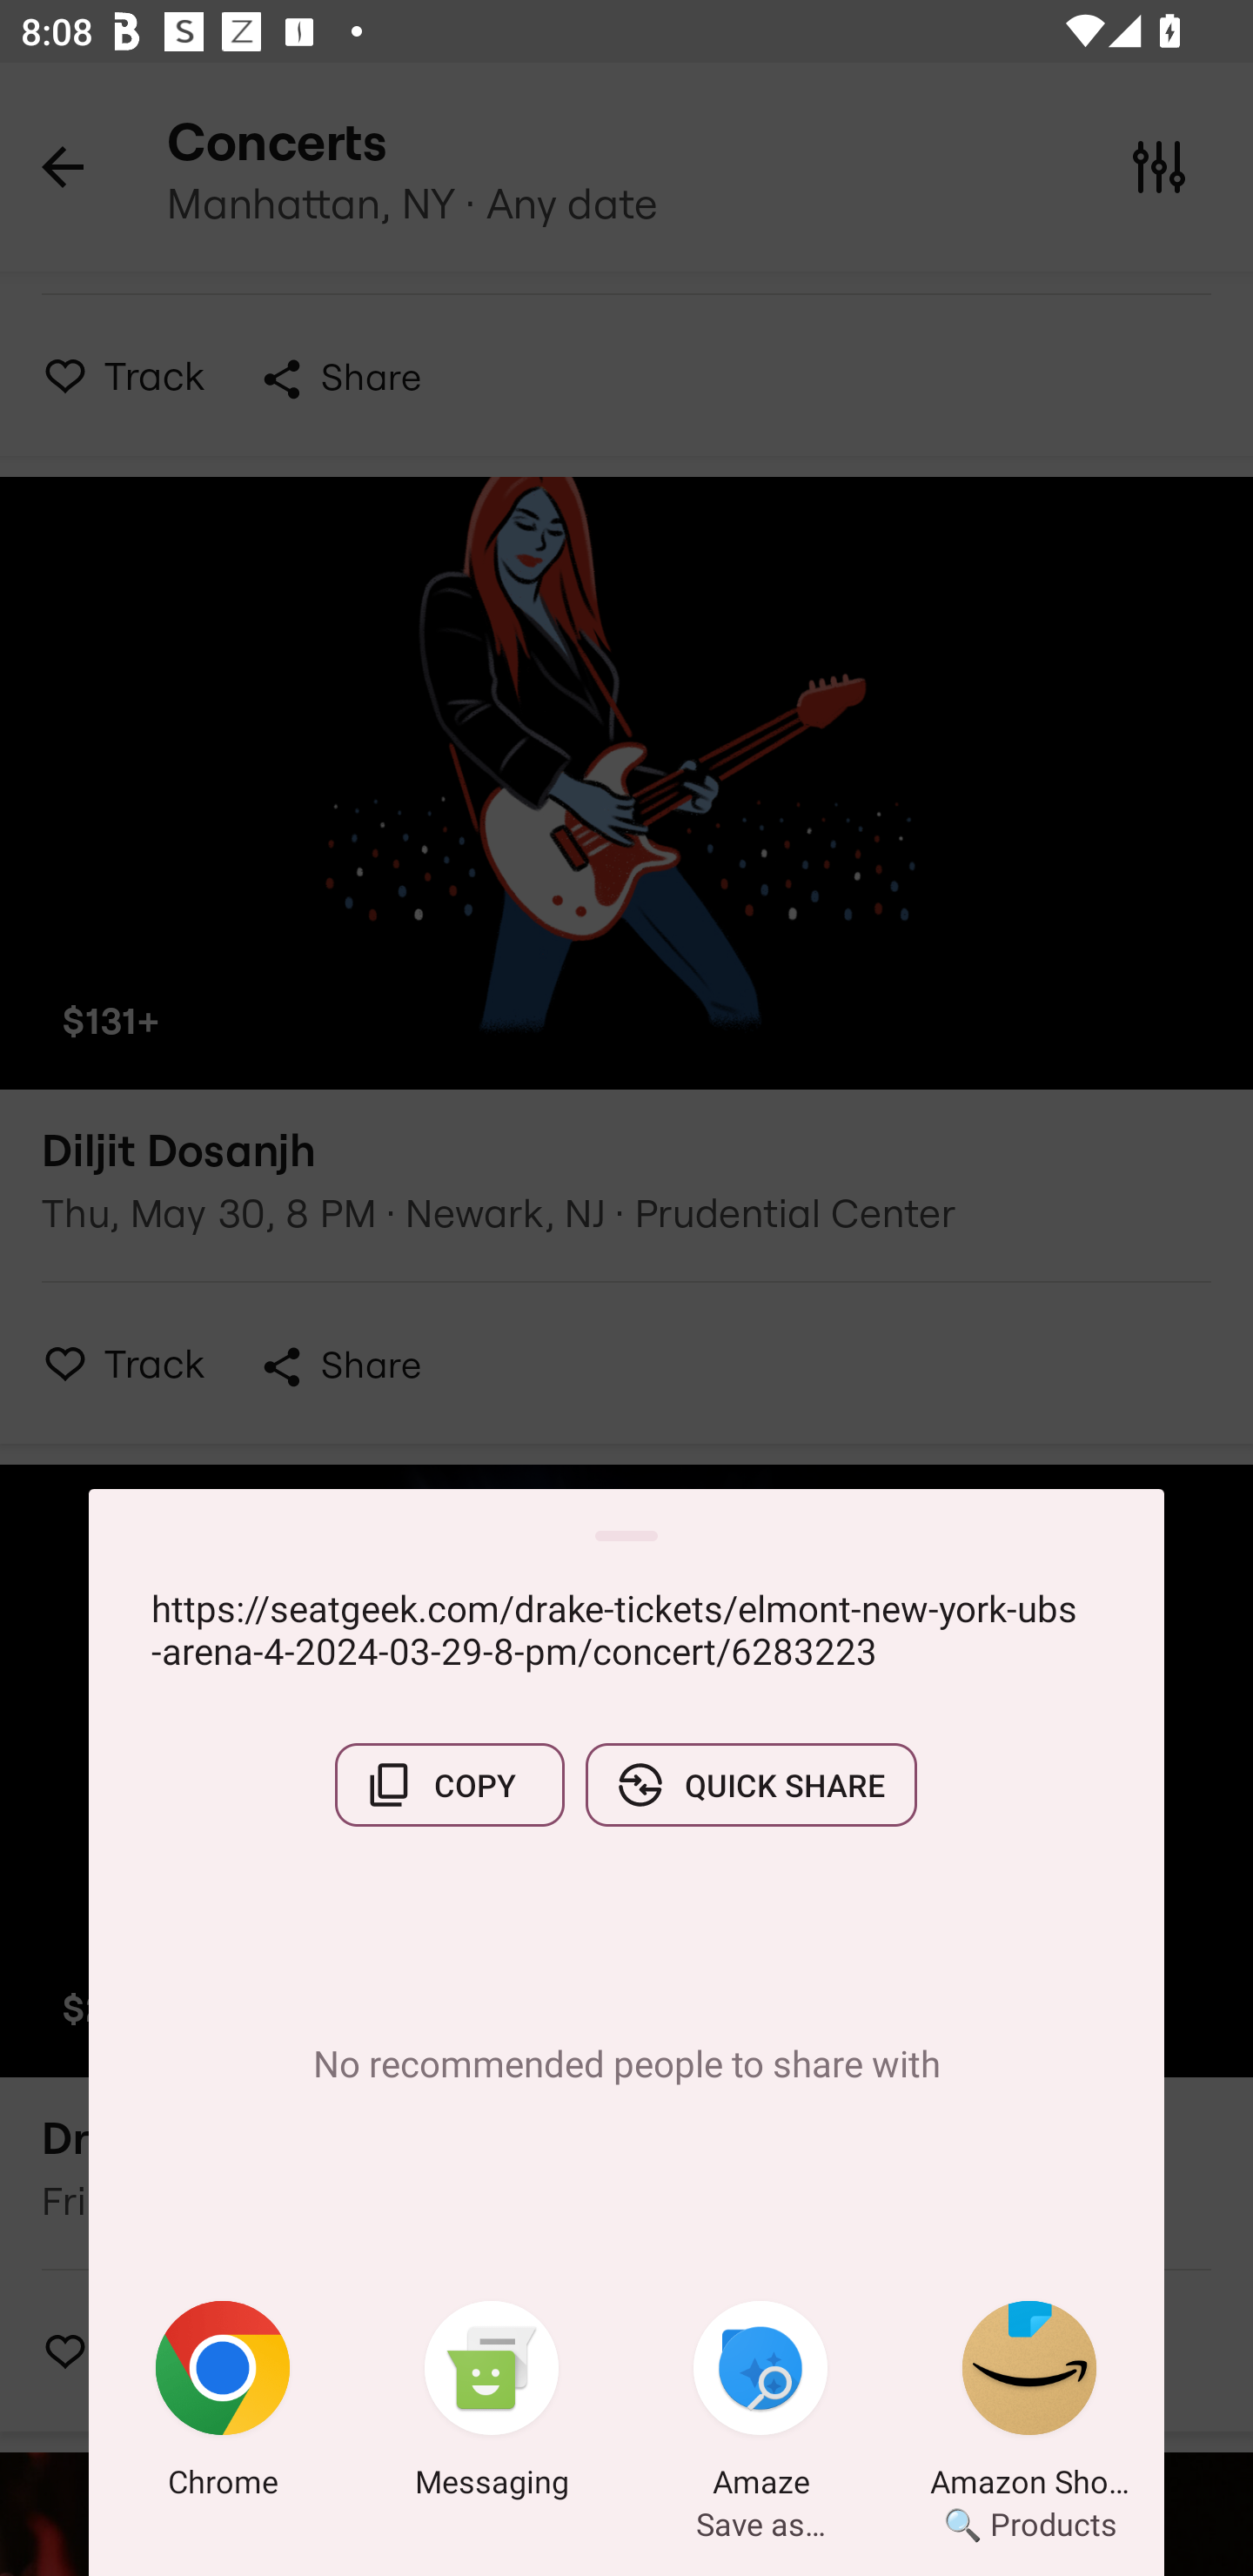 This screenshot has height=2576, width=1253. Describe the element at coordinates (751, 1785) in the screenshot. I see `QUICK SHARE` at that location.